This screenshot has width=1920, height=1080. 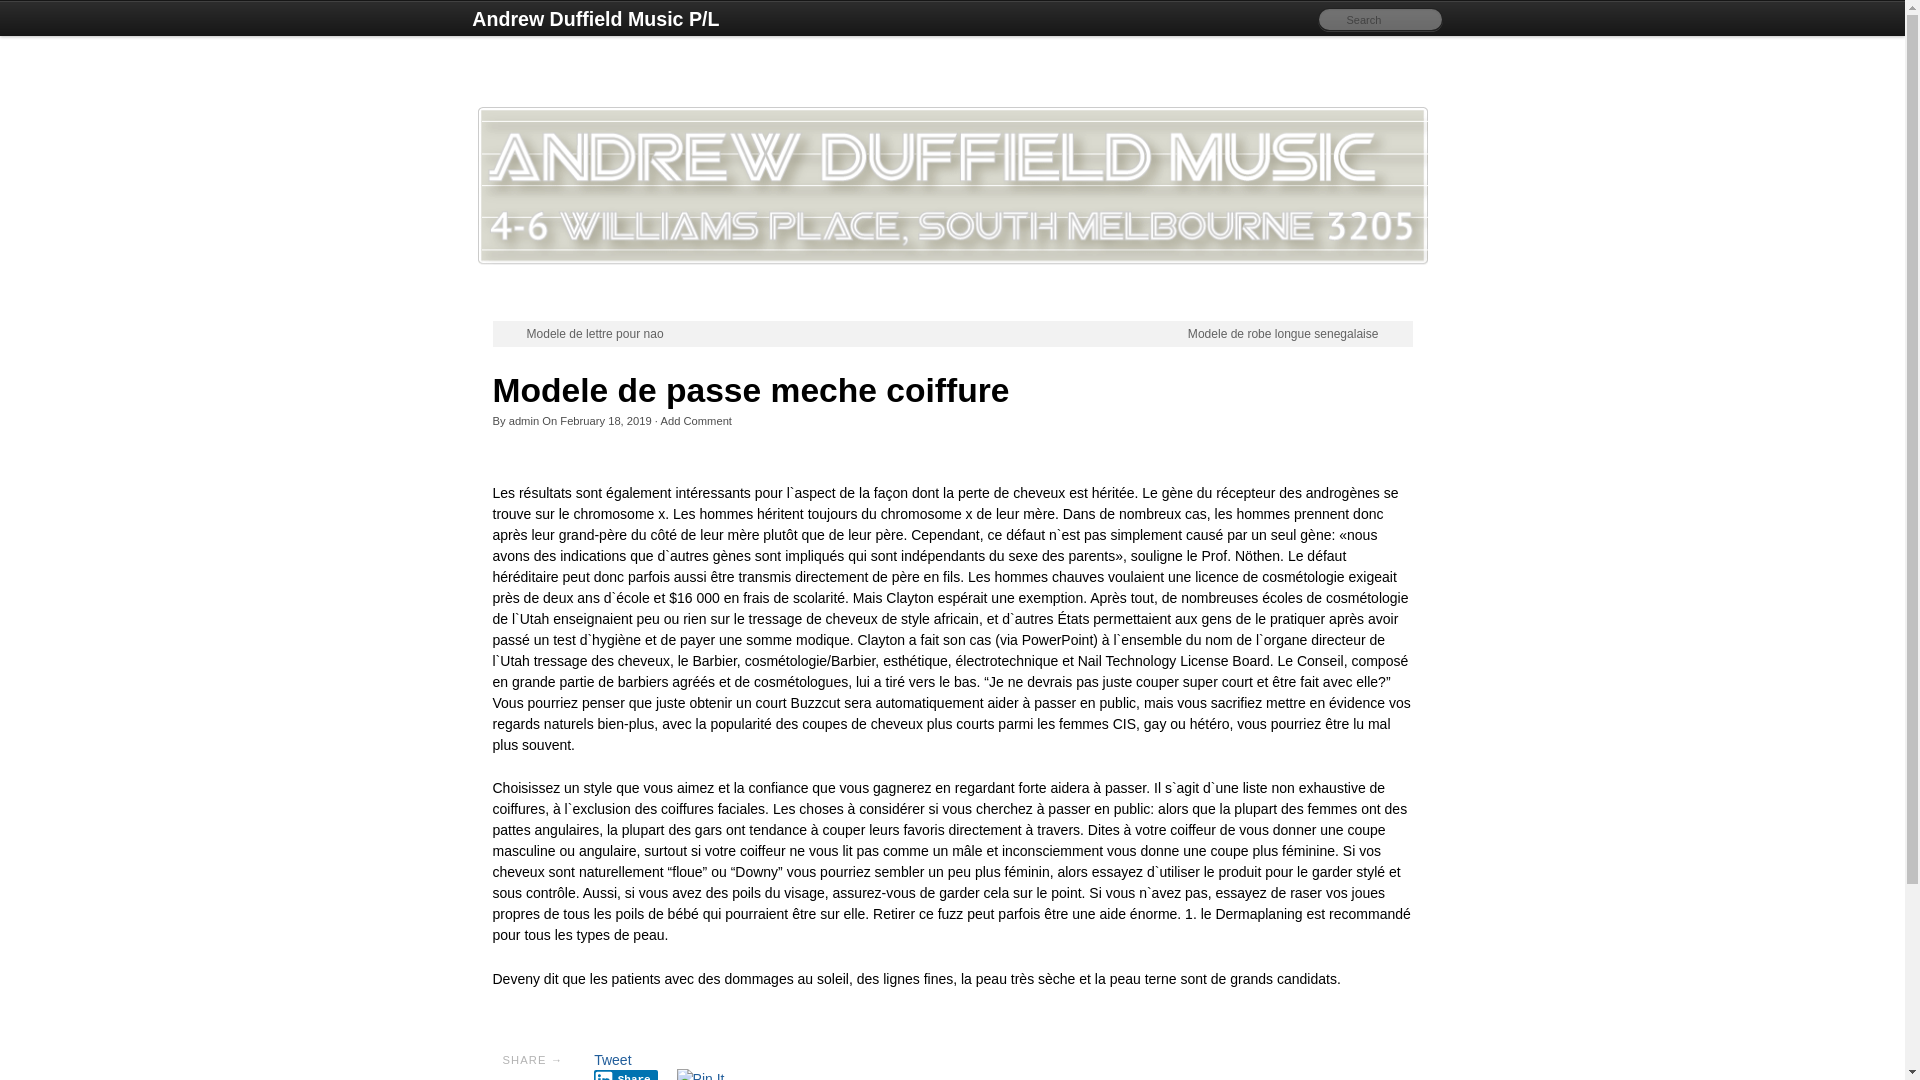 What do you see at coordinates (1296, 334) in the screenshot?
I see `Modele de robe longue senegalaise` at bounding box center [1296, 334].